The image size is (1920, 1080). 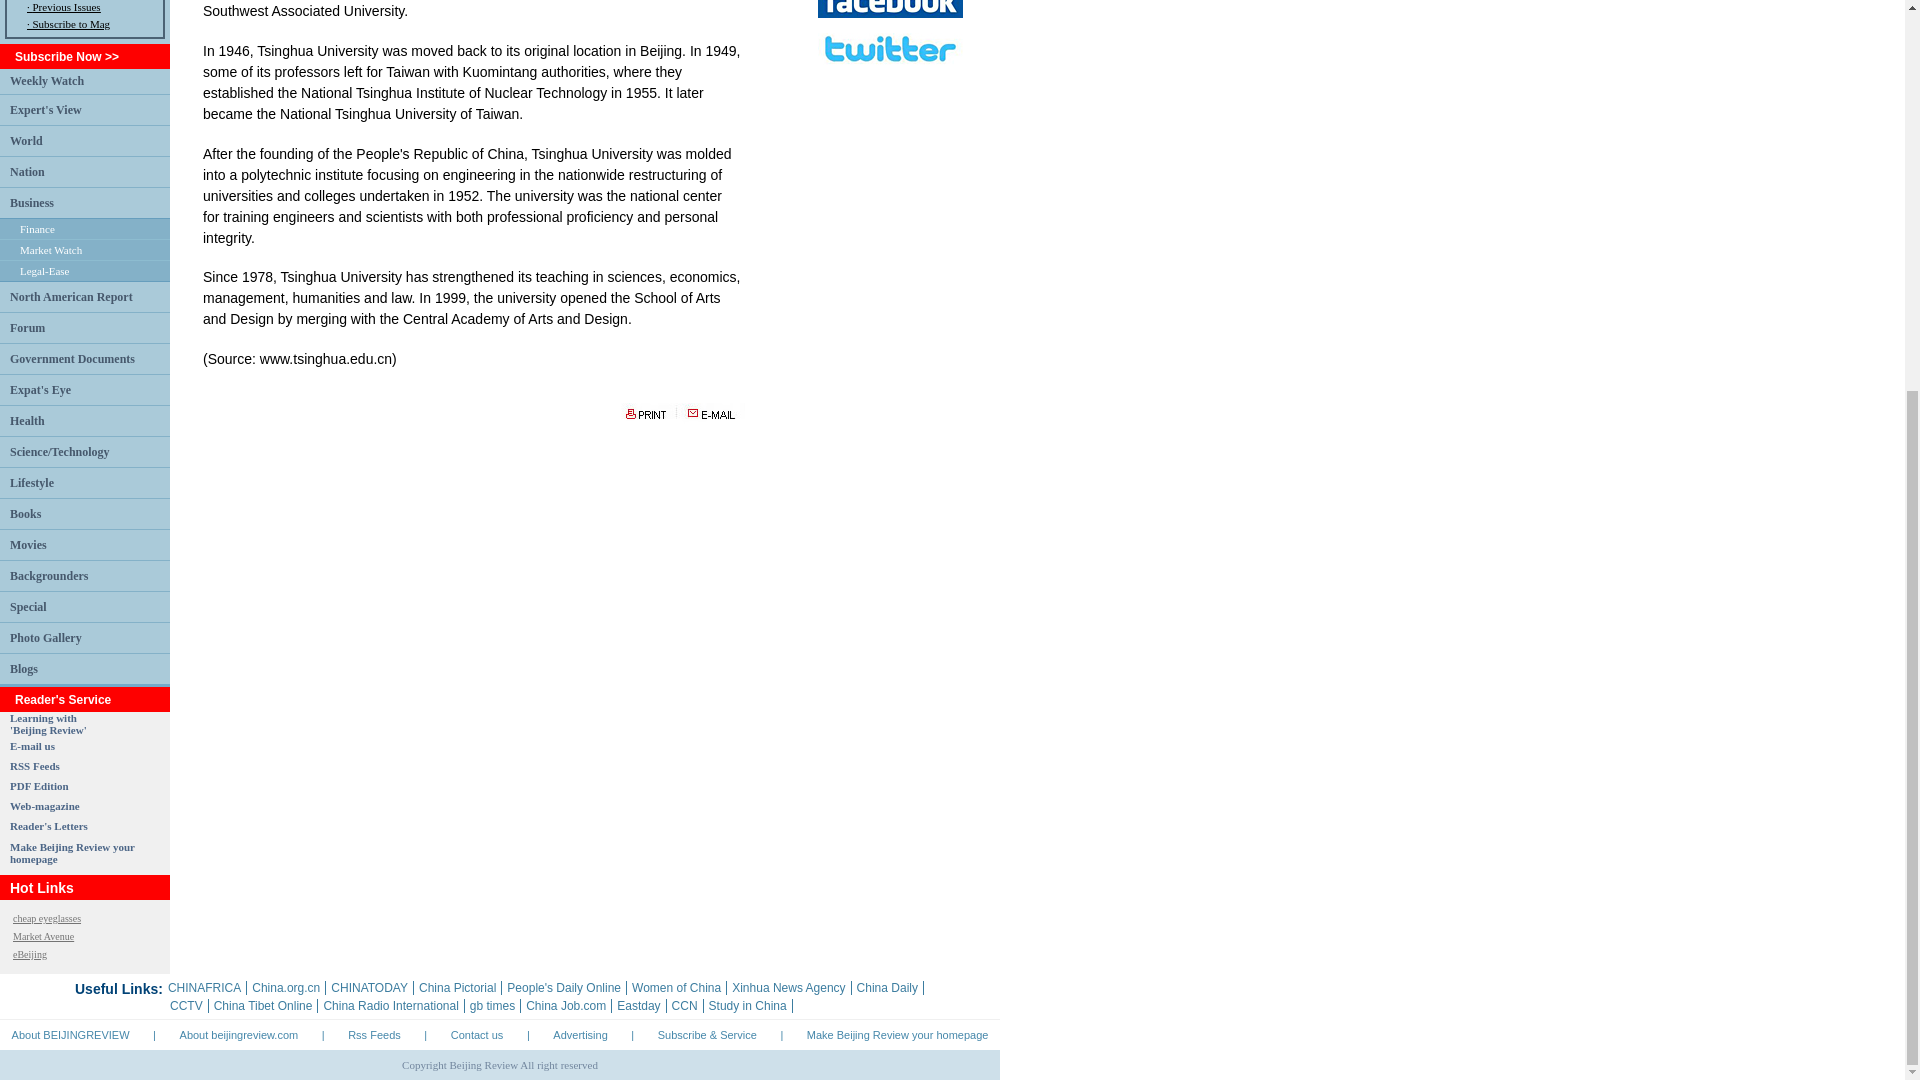 What do you see at coordinates (28, 543) in the screenshot?
I see `Legal-Ease` at bounding box center [28, 543].